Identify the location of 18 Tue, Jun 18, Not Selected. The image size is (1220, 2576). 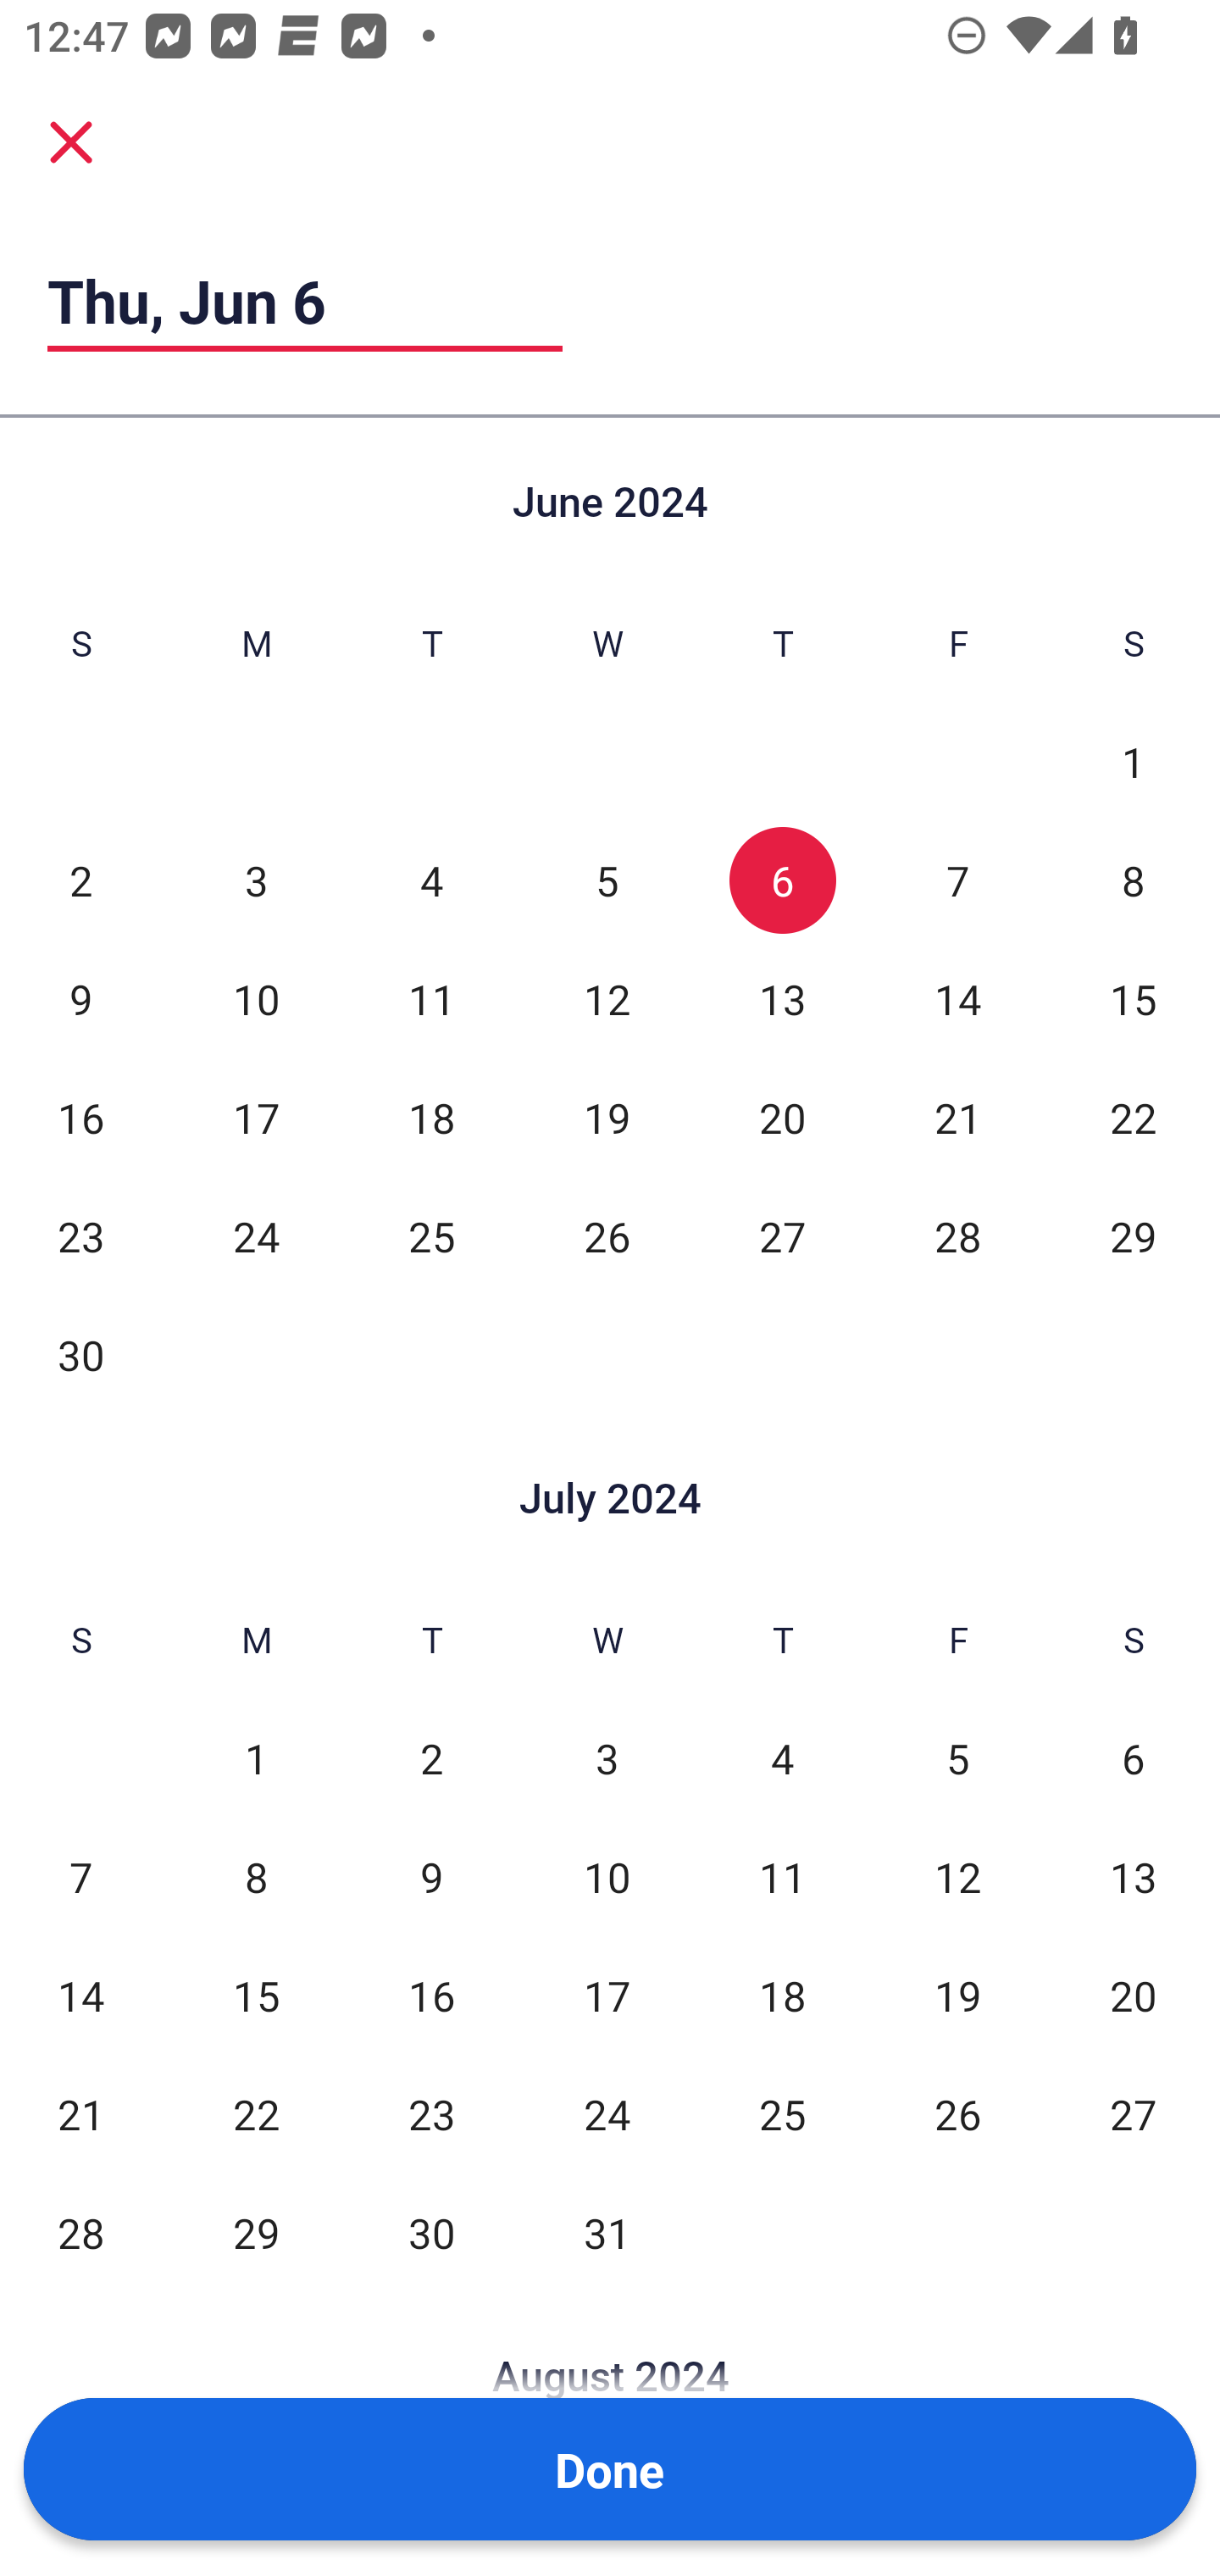
(432, 1118).